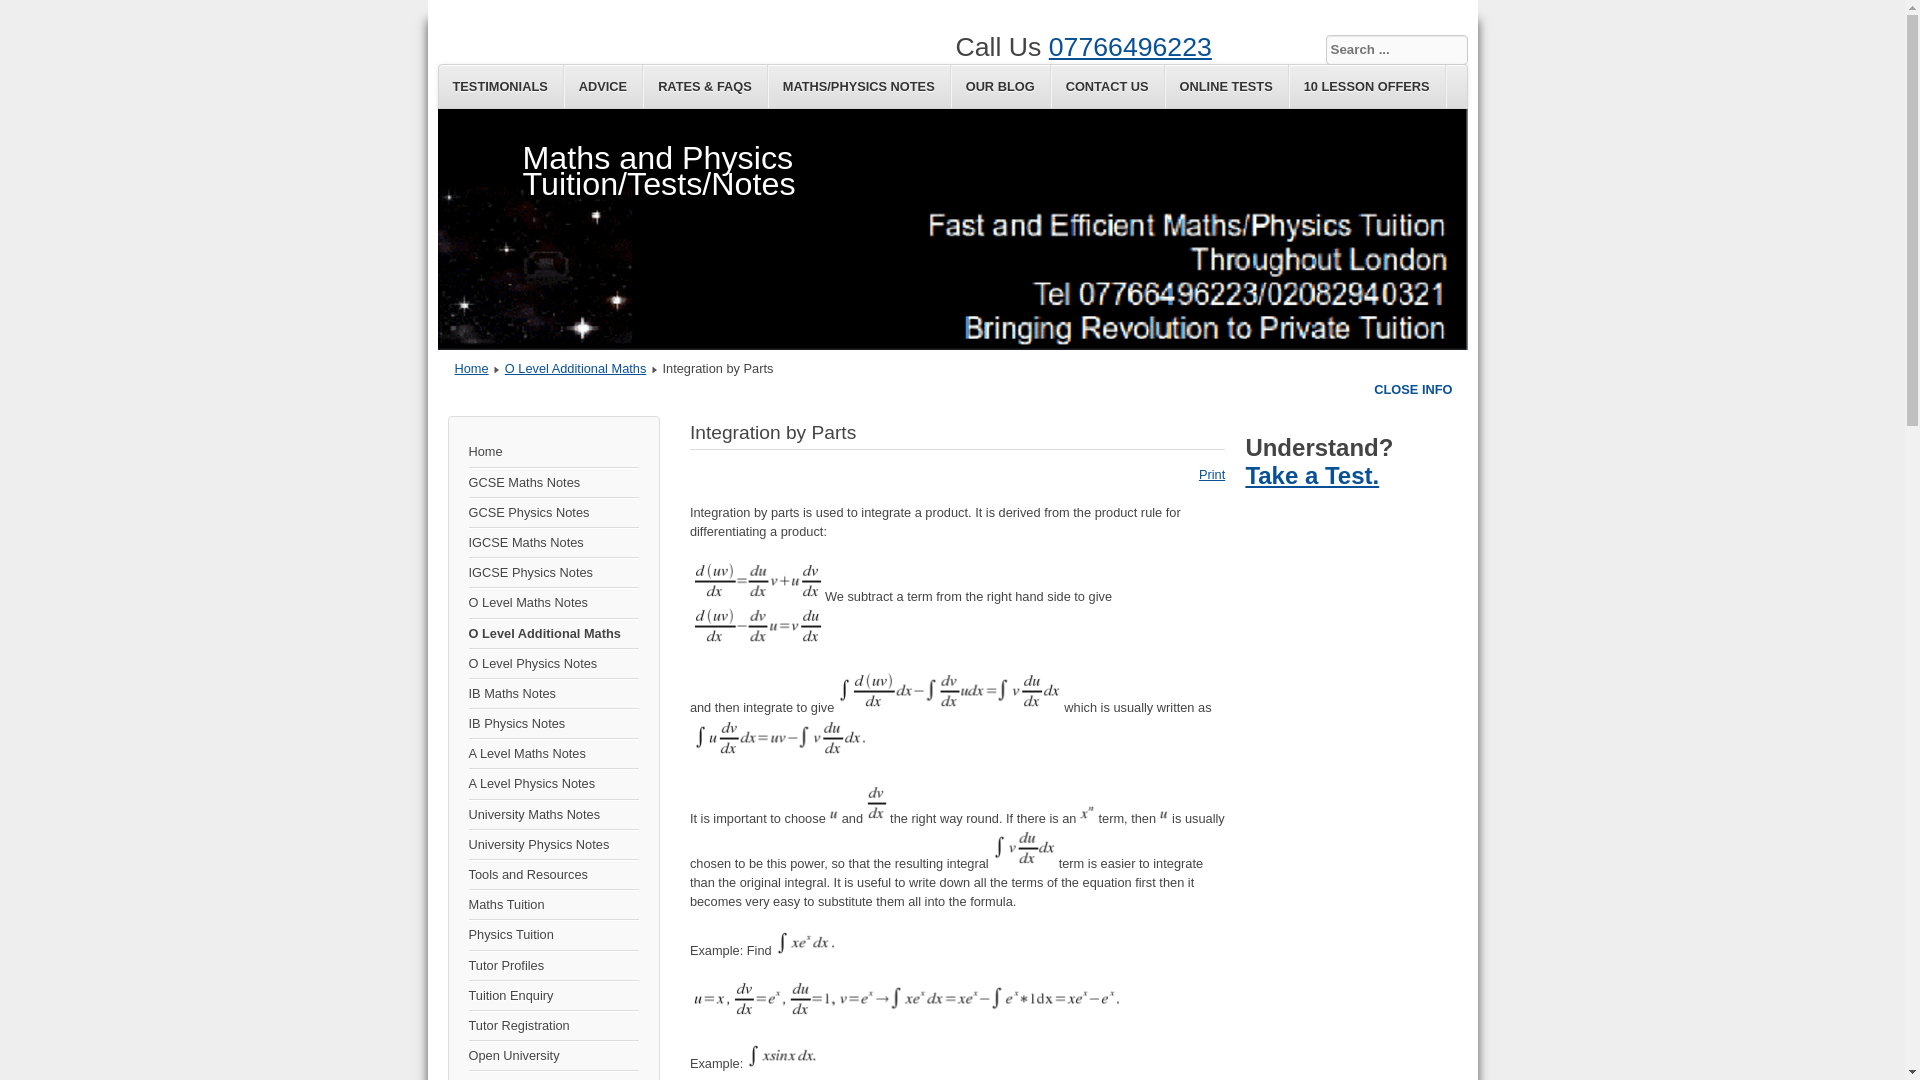 This screenshot has height=1080, width=1920. What do you see at coordinates (552, 694) in the screenshot?
I see `IB Maths Notes` at bounding box center [552, 694].